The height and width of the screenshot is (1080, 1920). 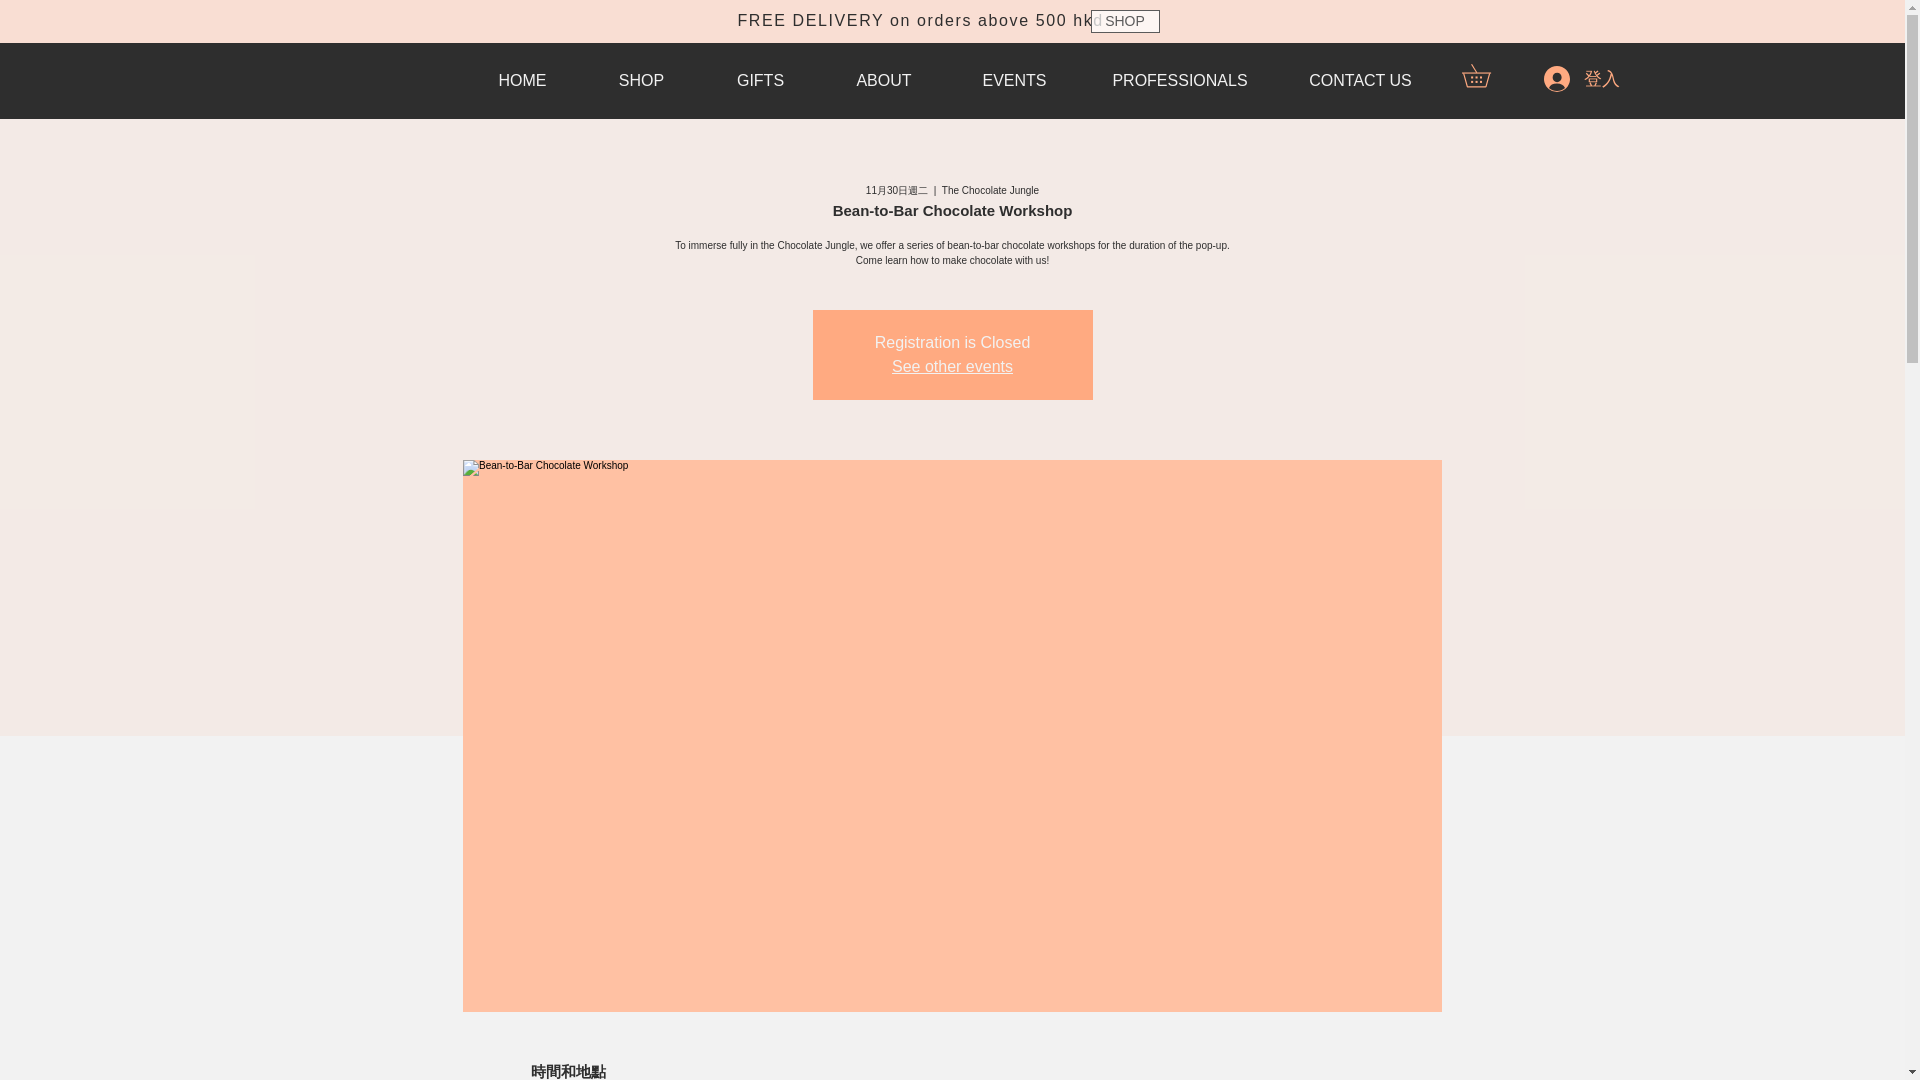 I want to click on SHOP, so click(x=1124, y=21).